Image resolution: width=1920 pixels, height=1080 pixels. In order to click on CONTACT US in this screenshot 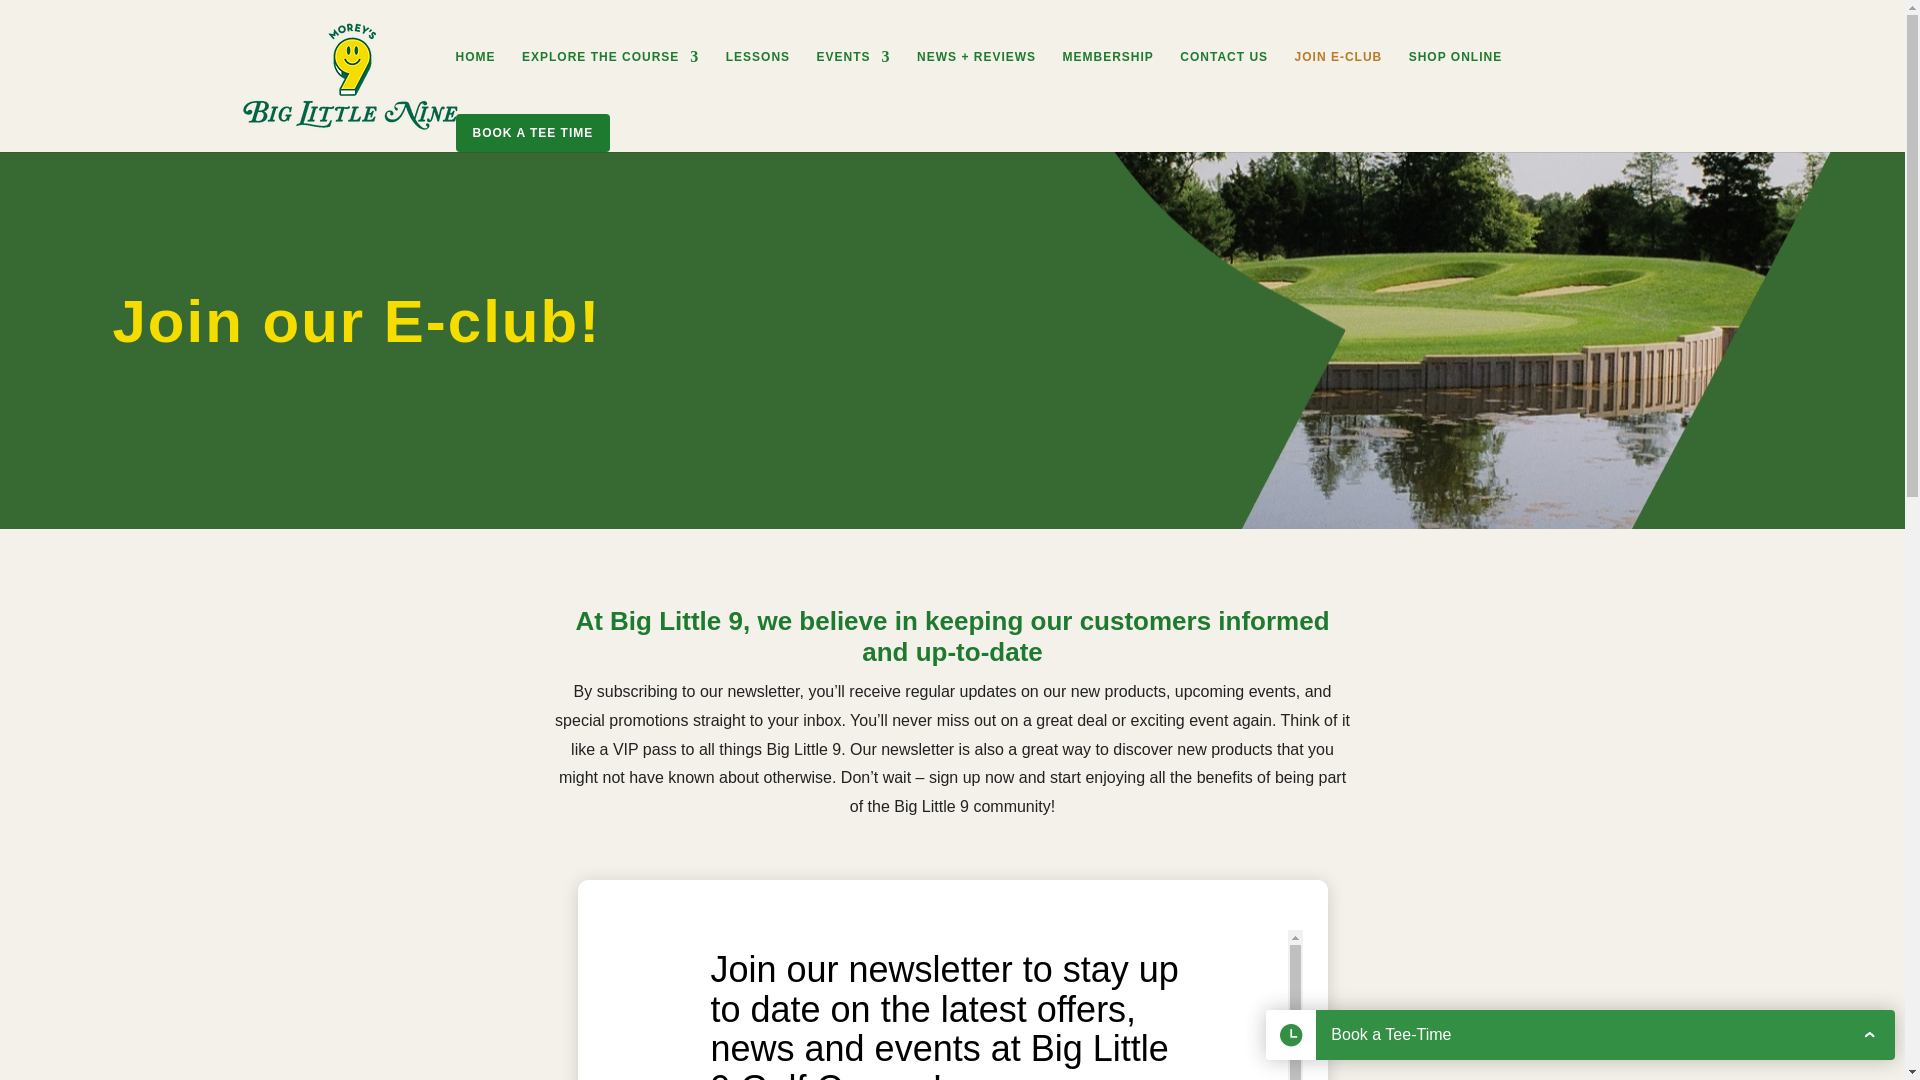, I will do `click(1224, 82)`.